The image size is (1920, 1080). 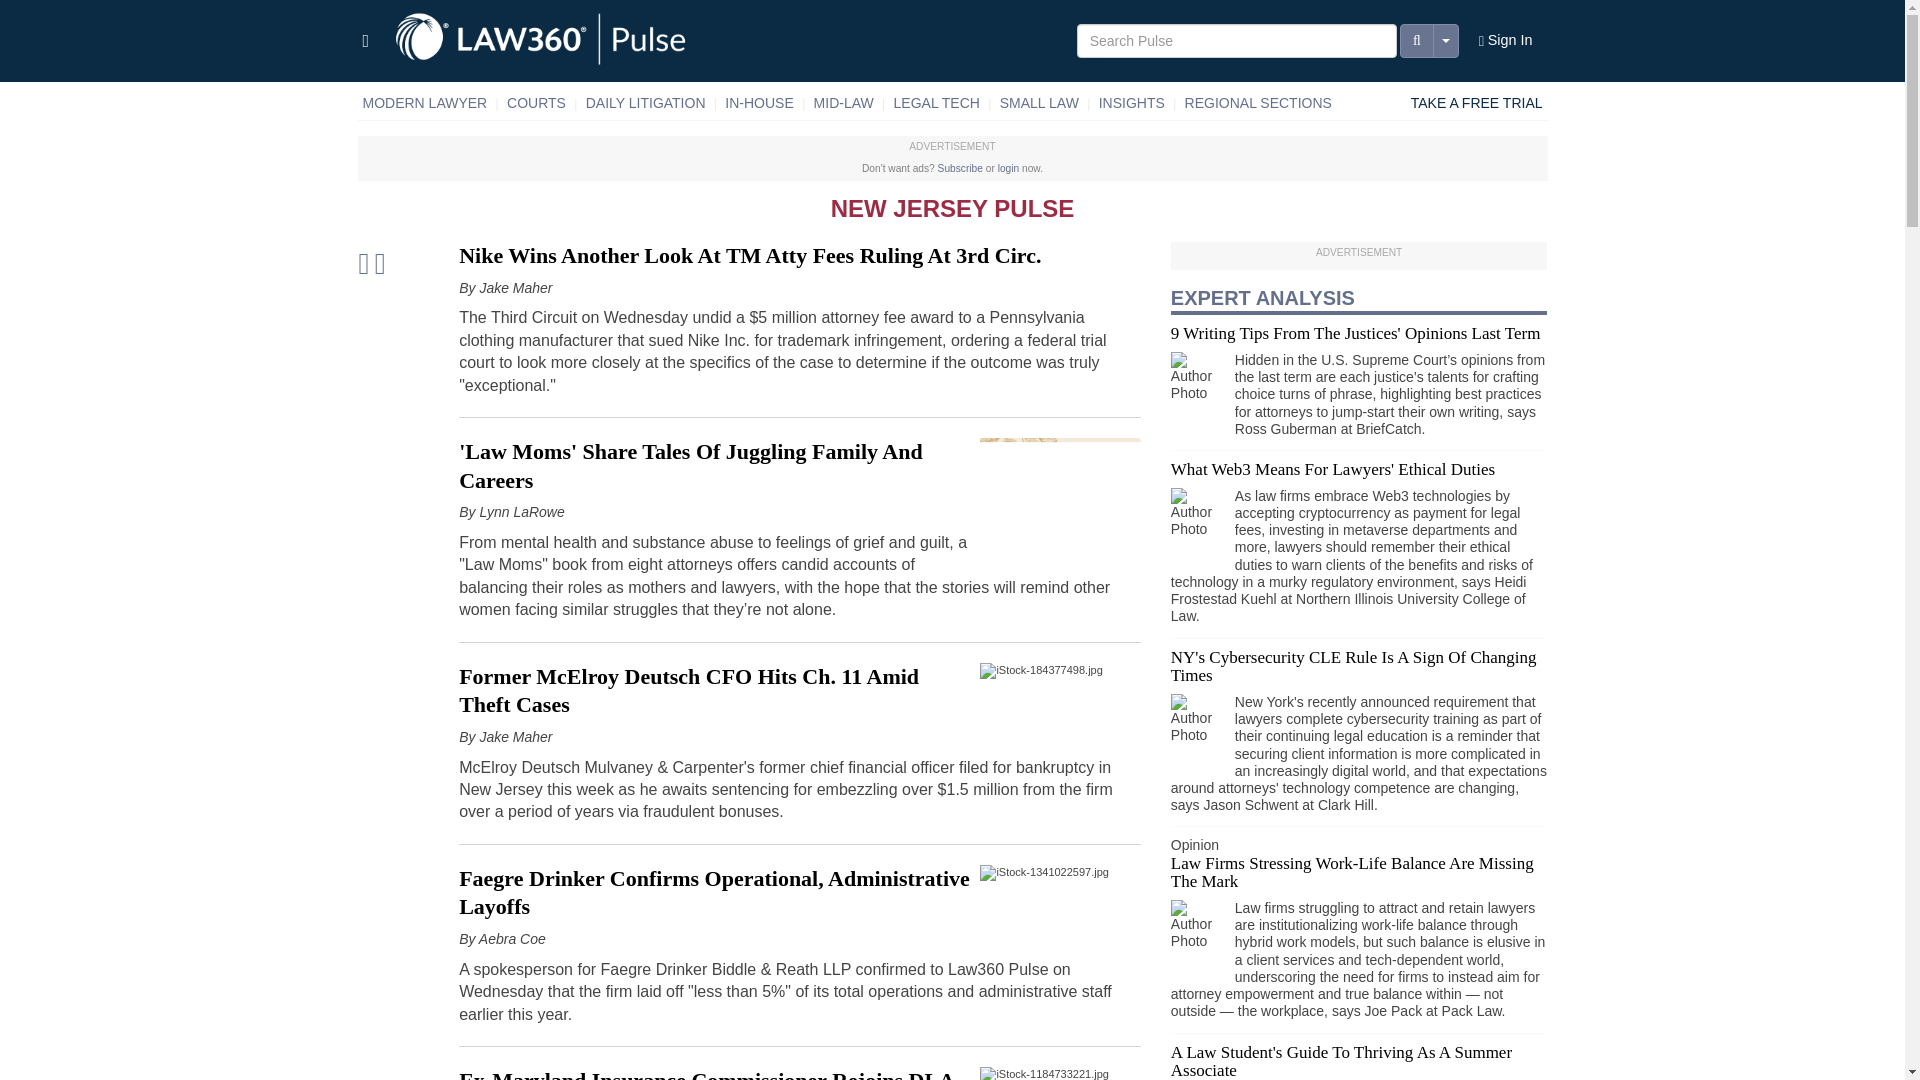 What do you see at coordinates (759, 103) in the screenshot?
I see `IN-HOUSE` at bounding box center [759, 103].